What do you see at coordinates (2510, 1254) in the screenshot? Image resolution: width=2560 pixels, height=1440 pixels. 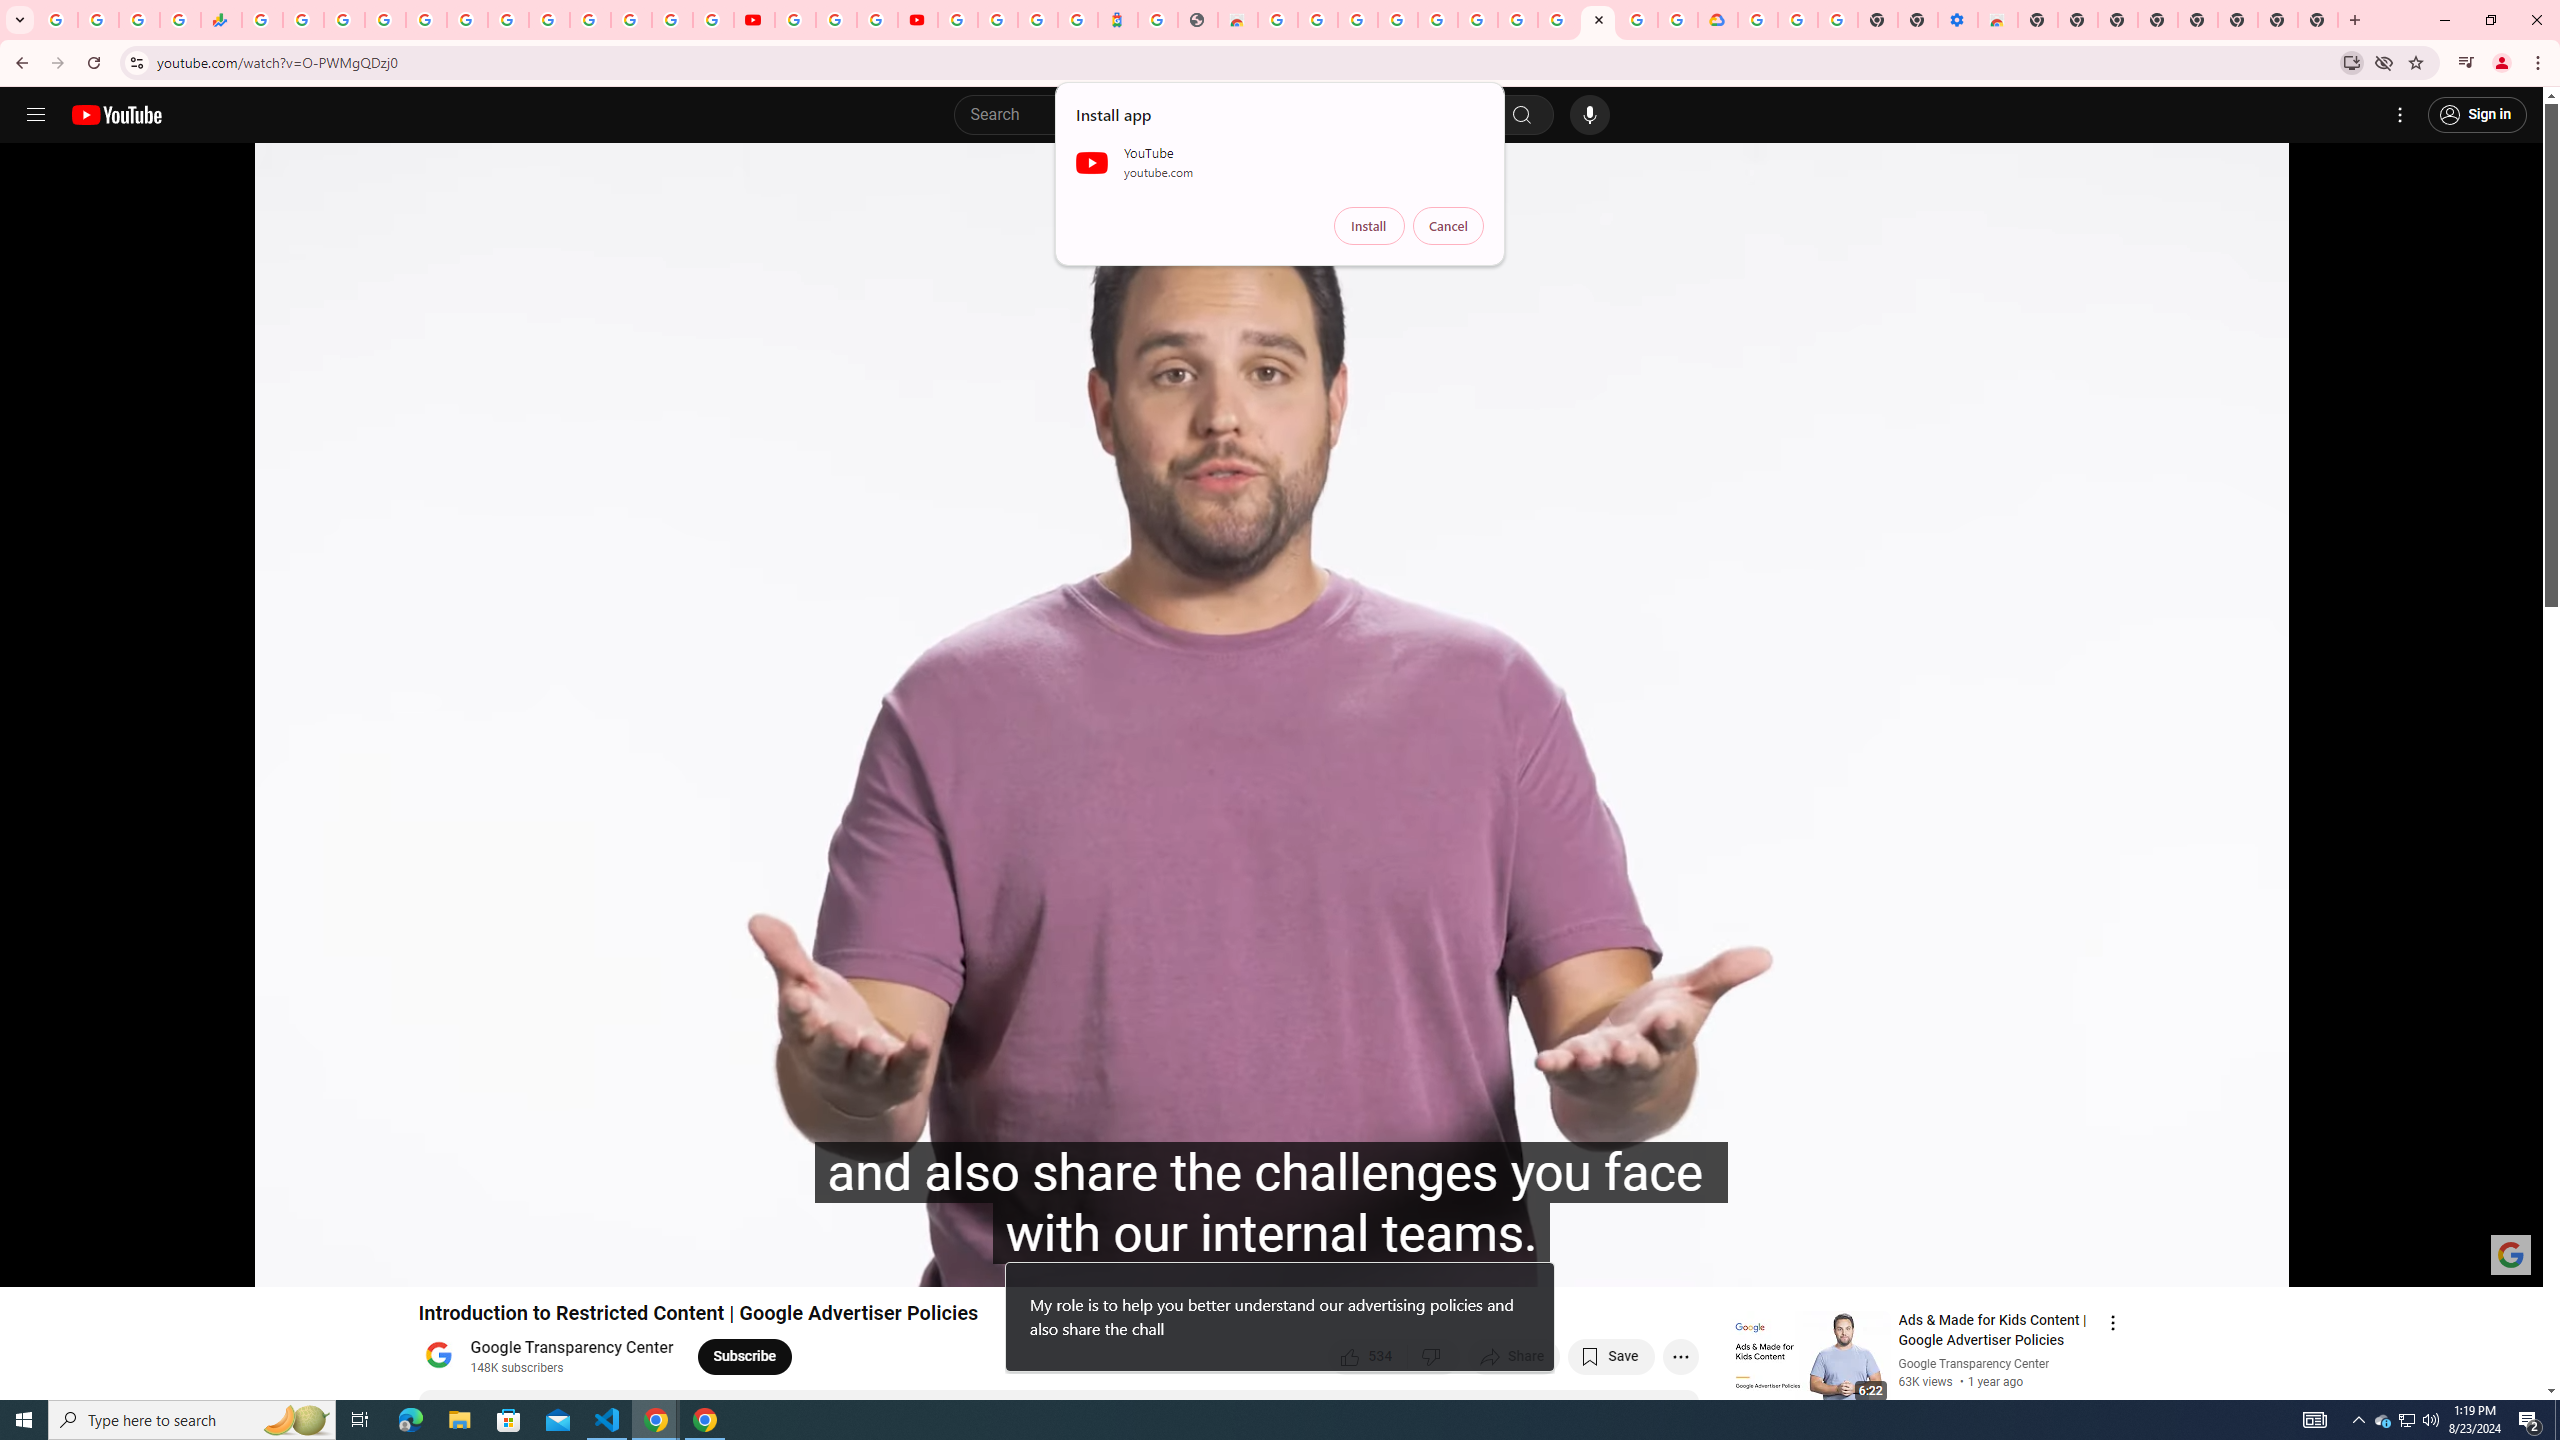 I see `Channel watermark` at bounding box center [2510, 1254].